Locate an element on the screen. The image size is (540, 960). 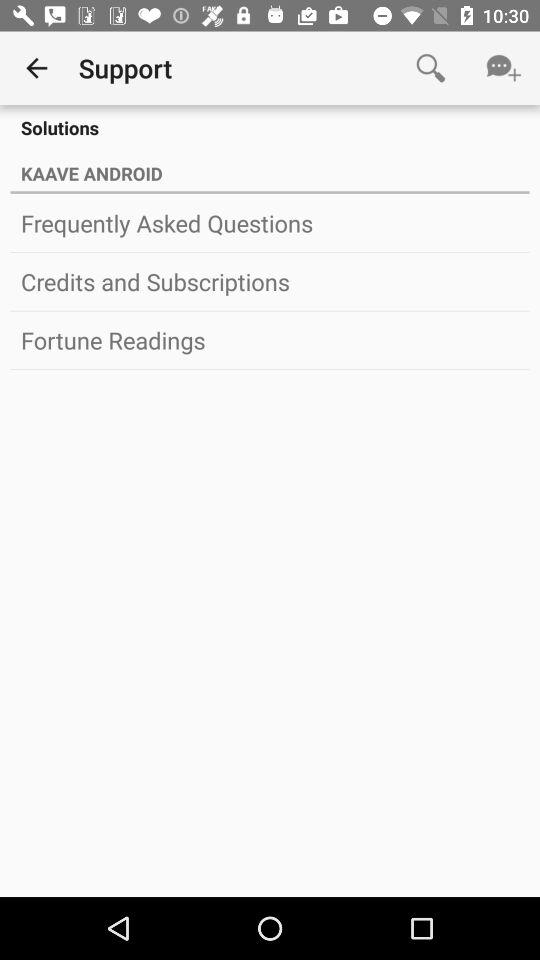
launch icon above the frequently asked questions is located at coordinates (270, 192).